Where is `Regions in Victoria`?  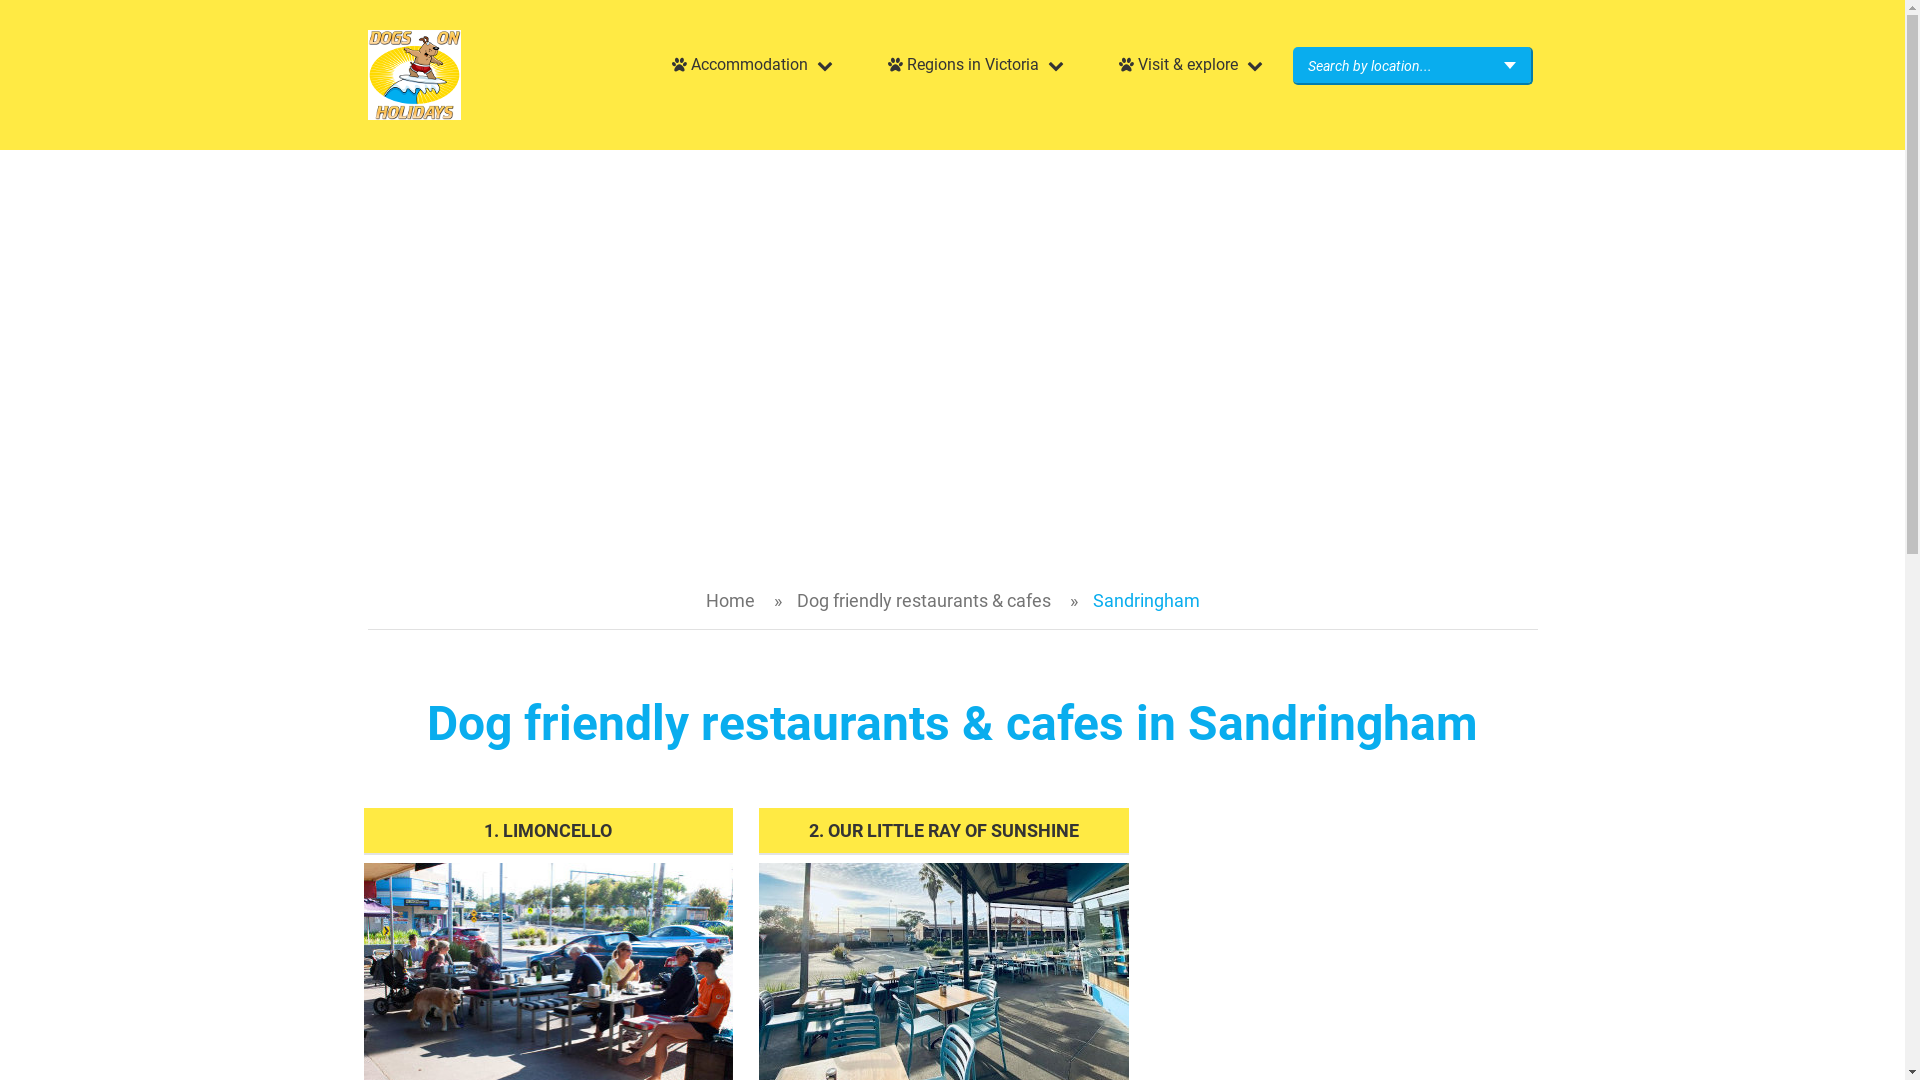 Regions in Victoria is located at coordinates (972, 65).